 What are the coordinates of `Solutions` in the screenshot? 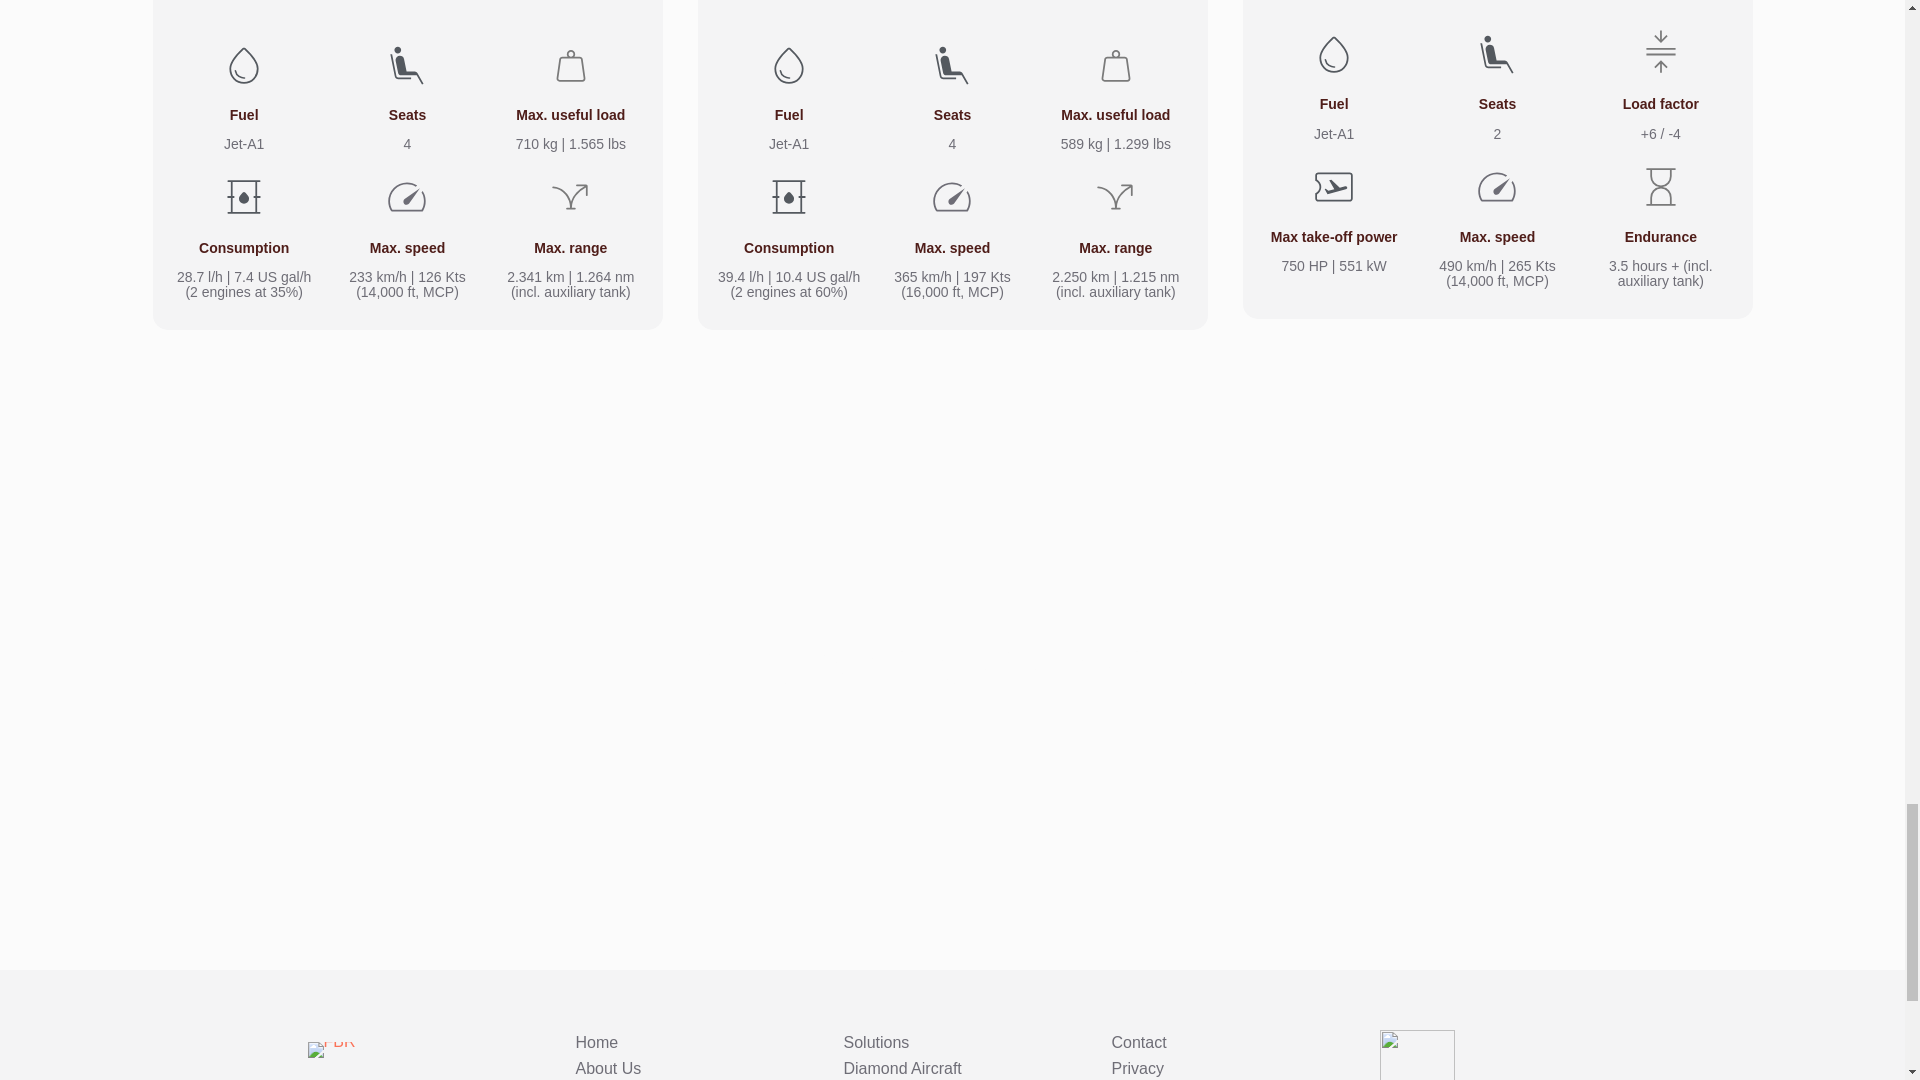 It's located at (877, 1042).